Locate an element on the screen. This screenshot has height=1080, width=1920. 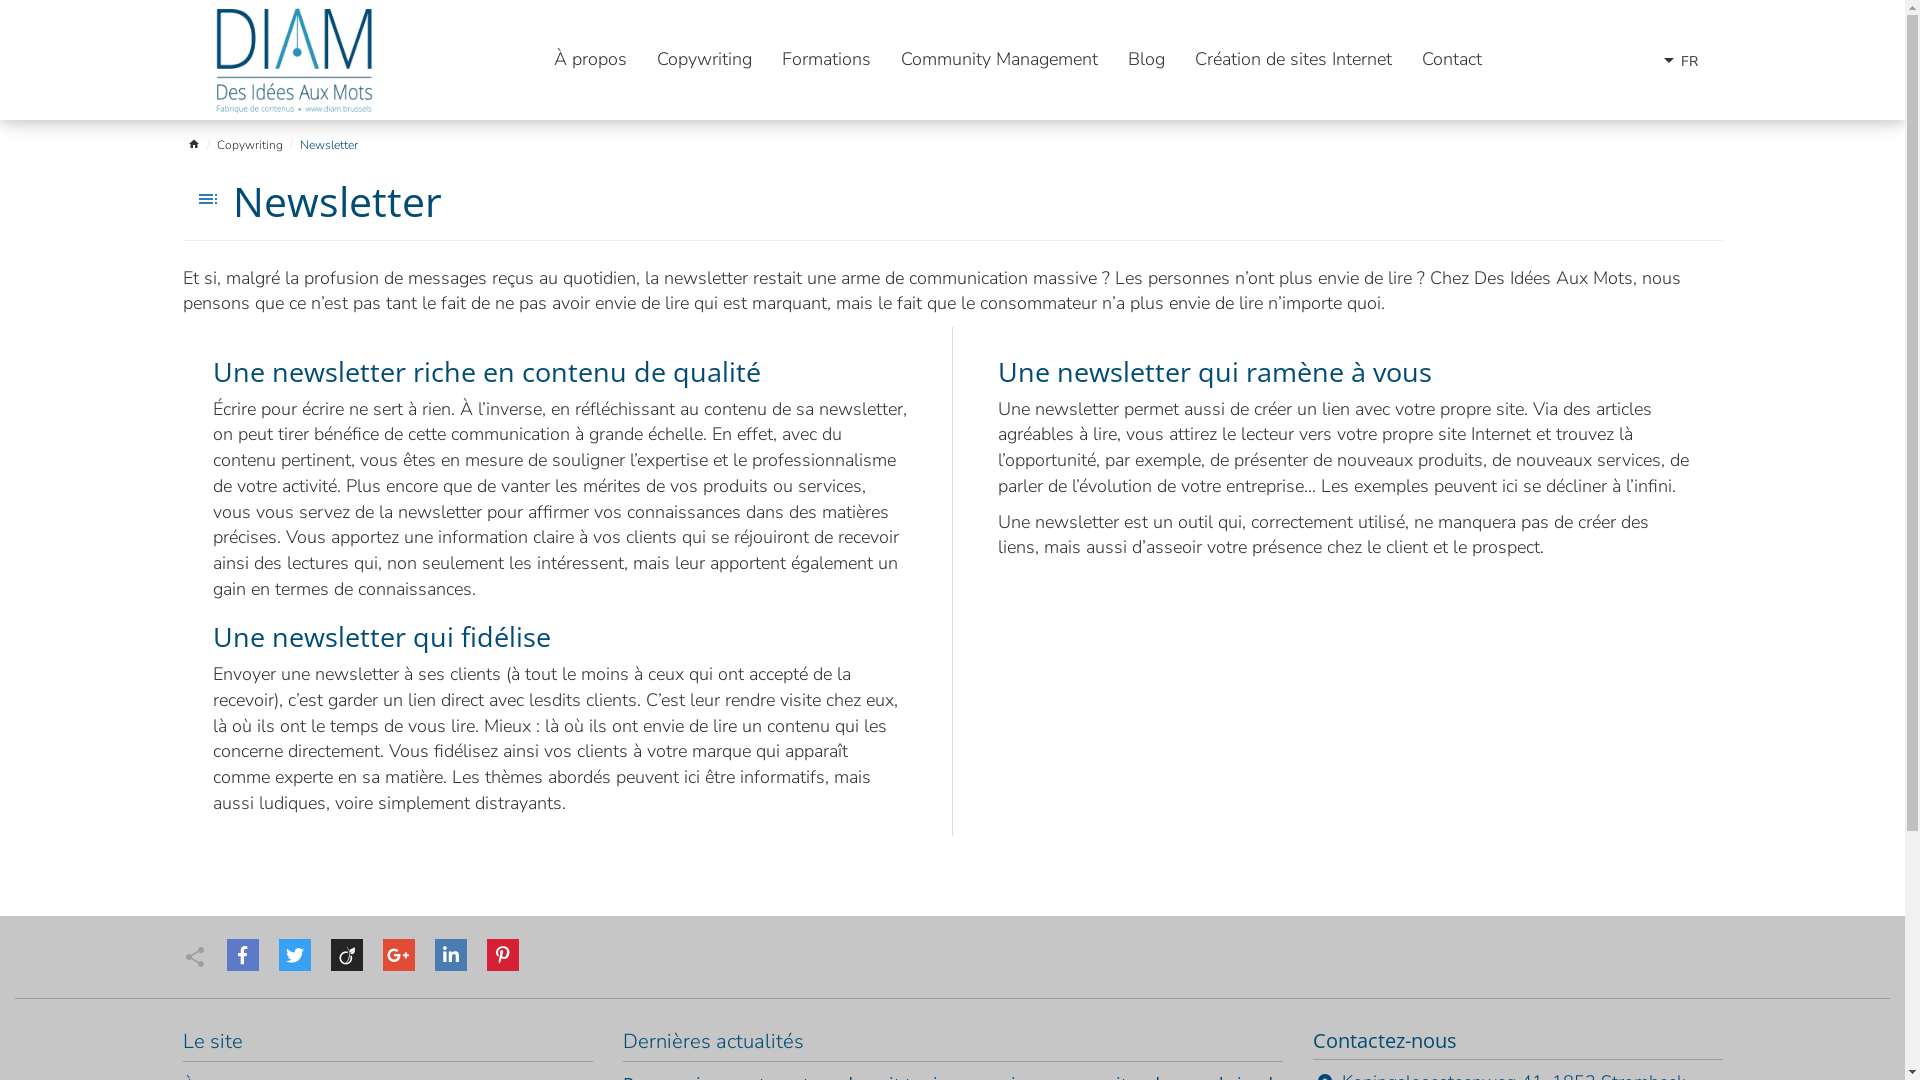
Copywriting is located at coordinates (704, 60).